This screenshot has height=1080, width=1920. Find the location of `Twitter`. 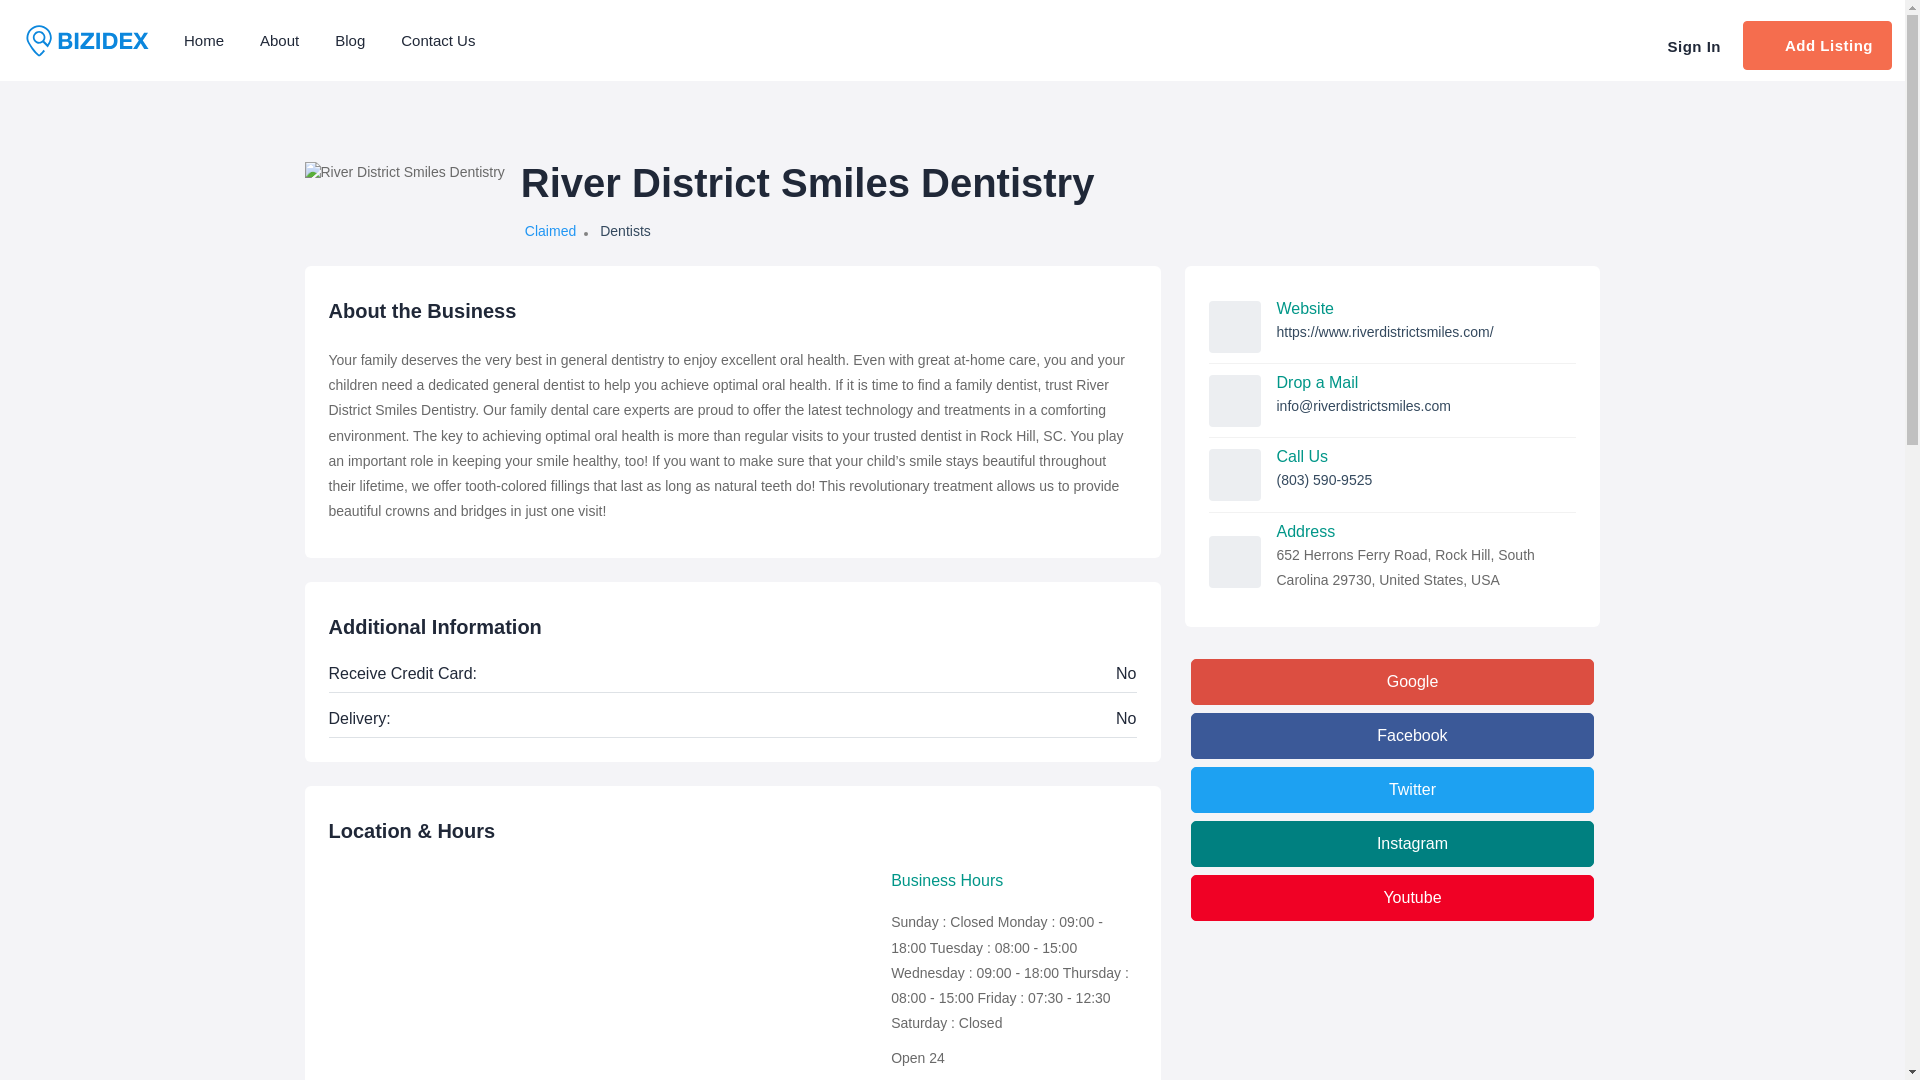

Twitter is located at coordinates (1392, 790).